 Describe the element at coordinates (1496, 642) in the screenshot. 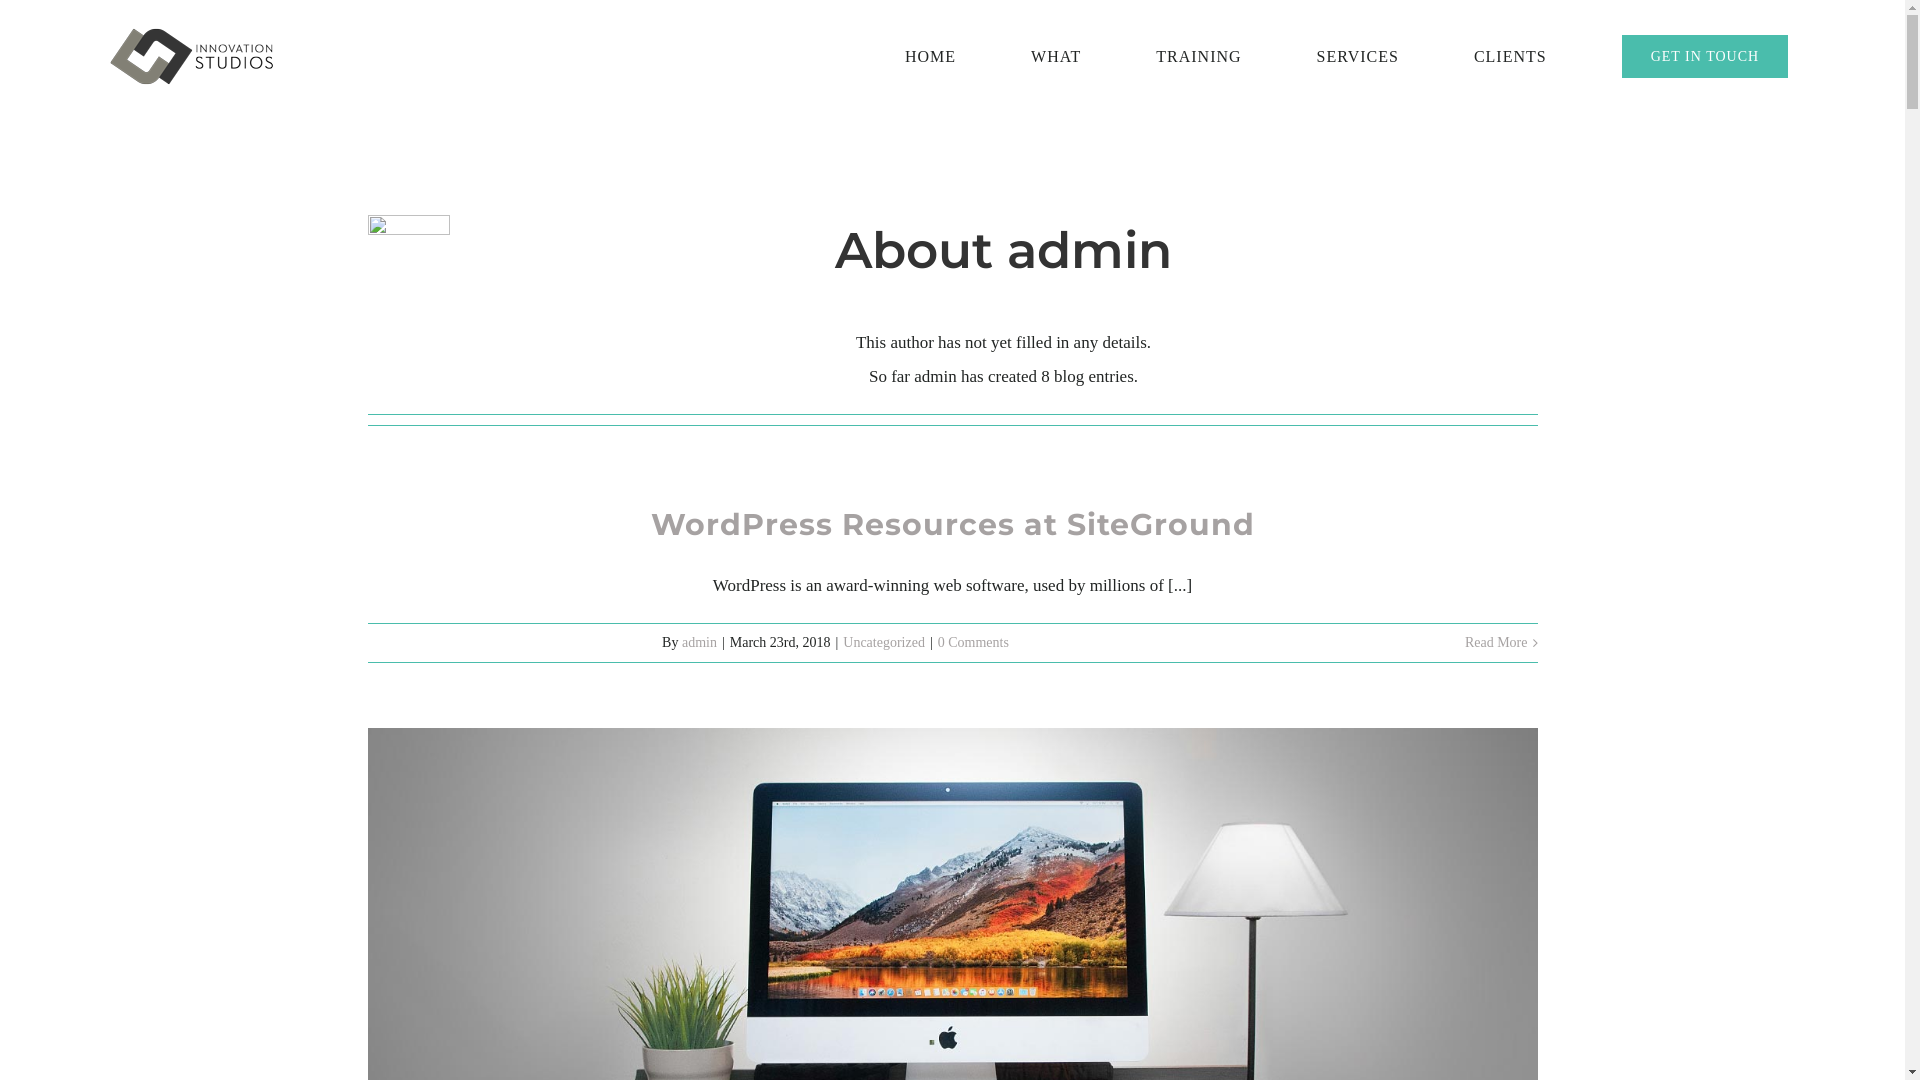

I see `Read More` at that location.